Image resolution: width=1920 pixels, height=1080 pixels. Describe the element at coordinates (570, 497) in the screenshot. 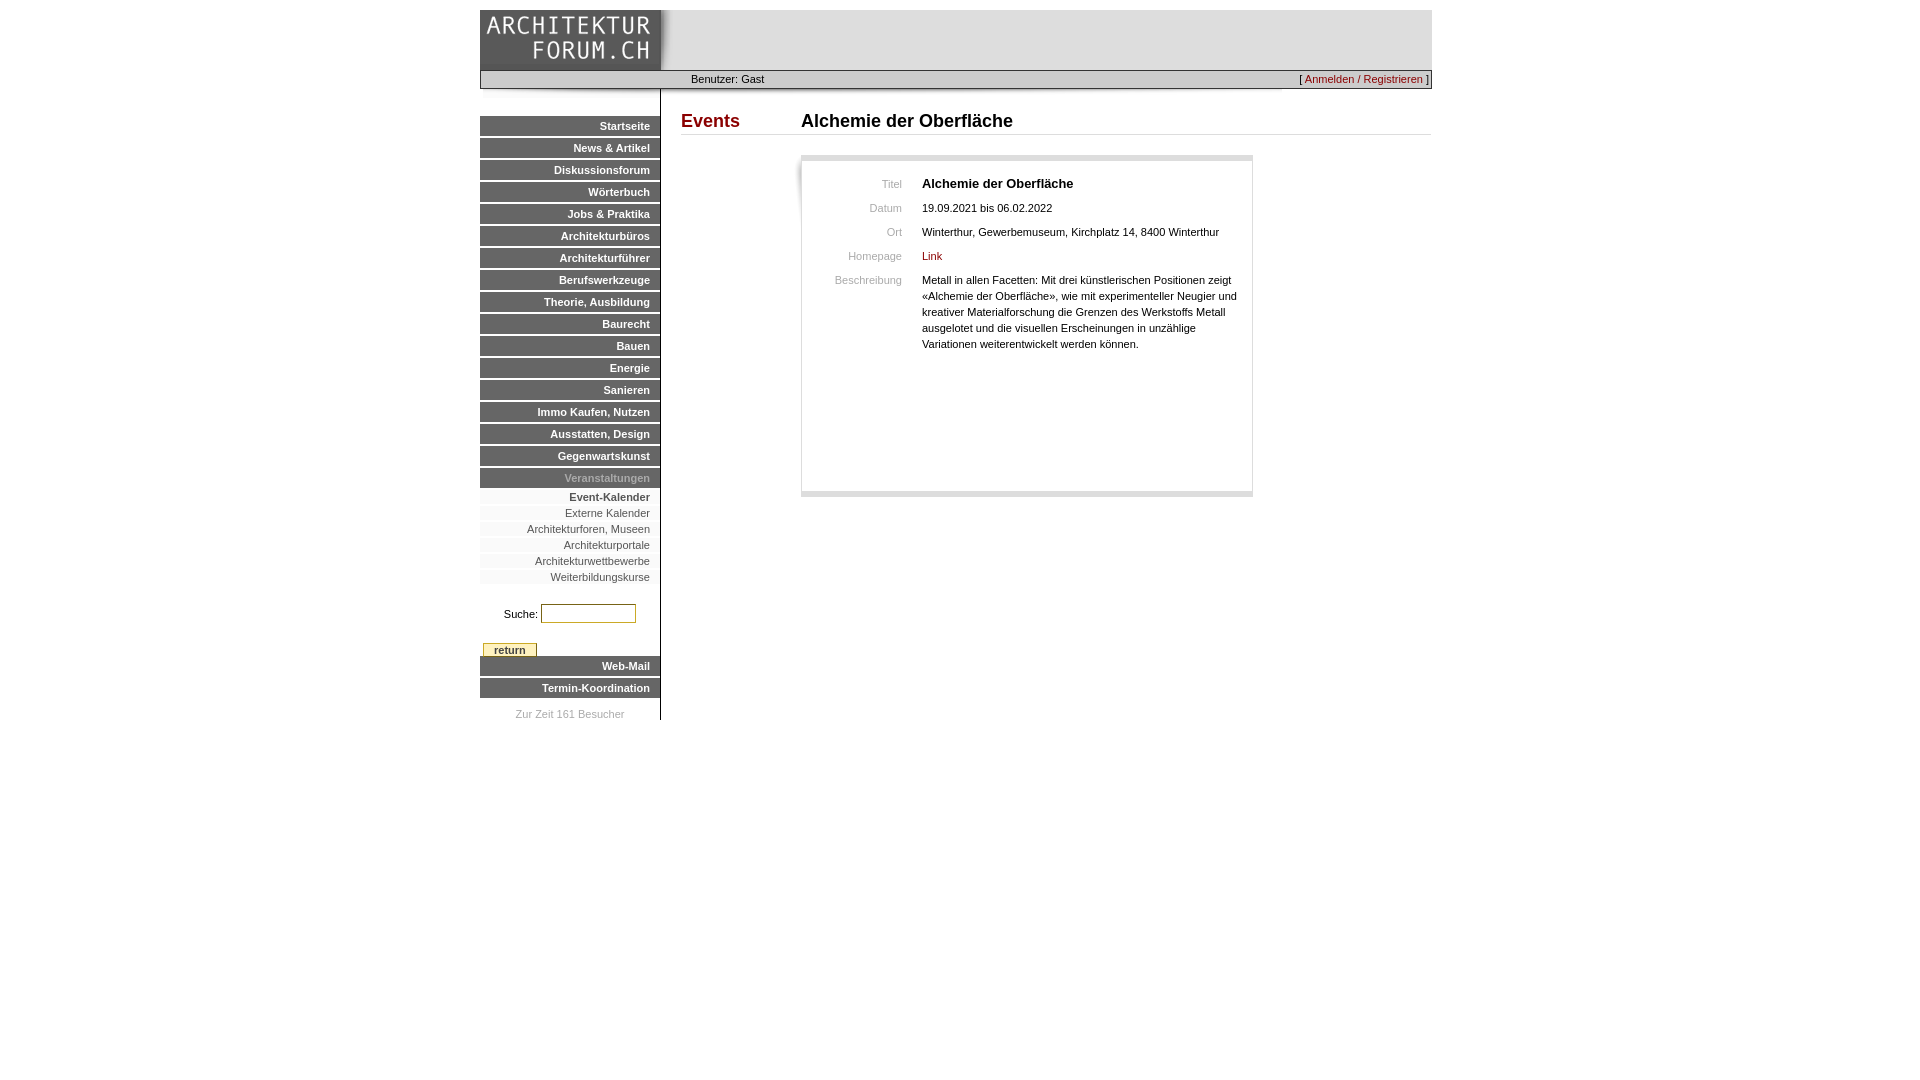

I see `Event-Kalender` at that location.